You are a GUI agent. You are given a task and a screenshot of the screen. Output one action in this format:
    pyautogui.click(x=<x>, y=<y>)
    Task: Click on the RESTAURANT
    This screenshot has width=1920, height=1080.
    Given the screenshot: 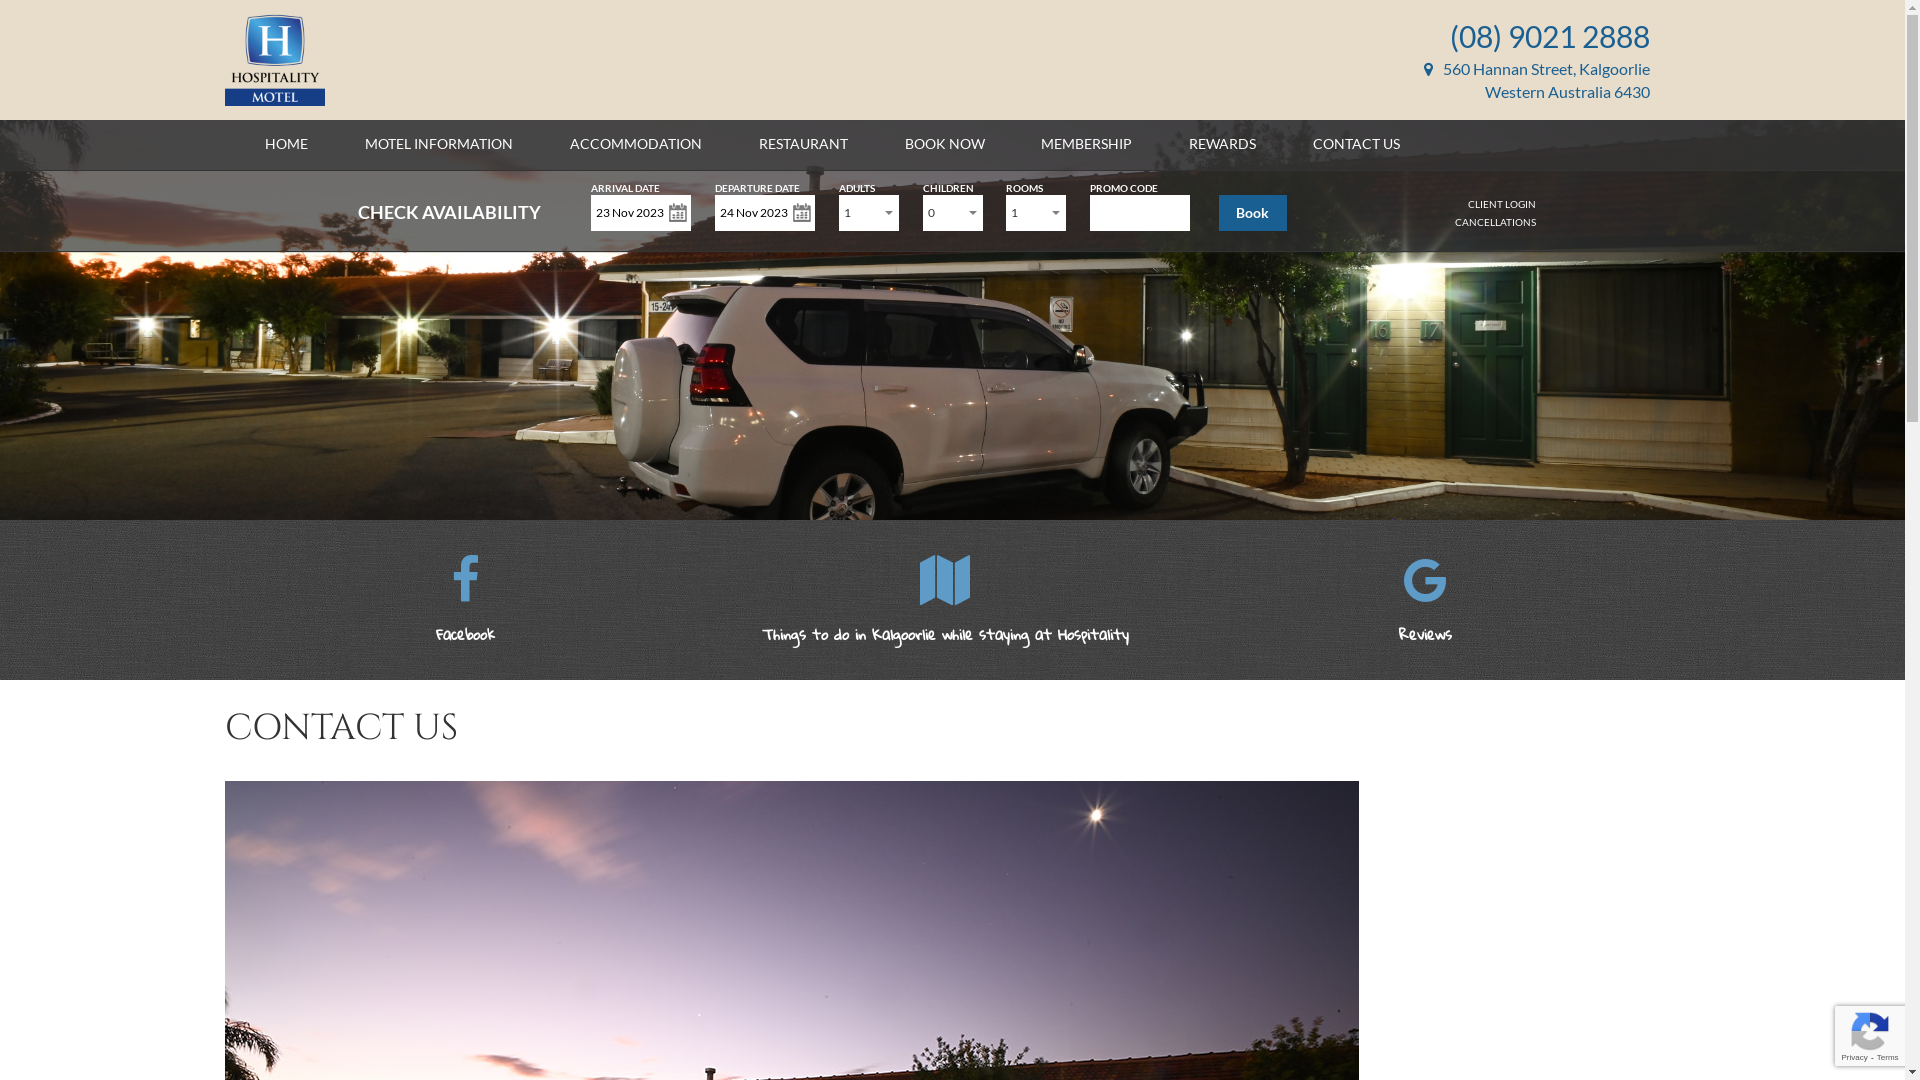 What is the action you would take?
    pyautogui.click(x=804, y=144)
    